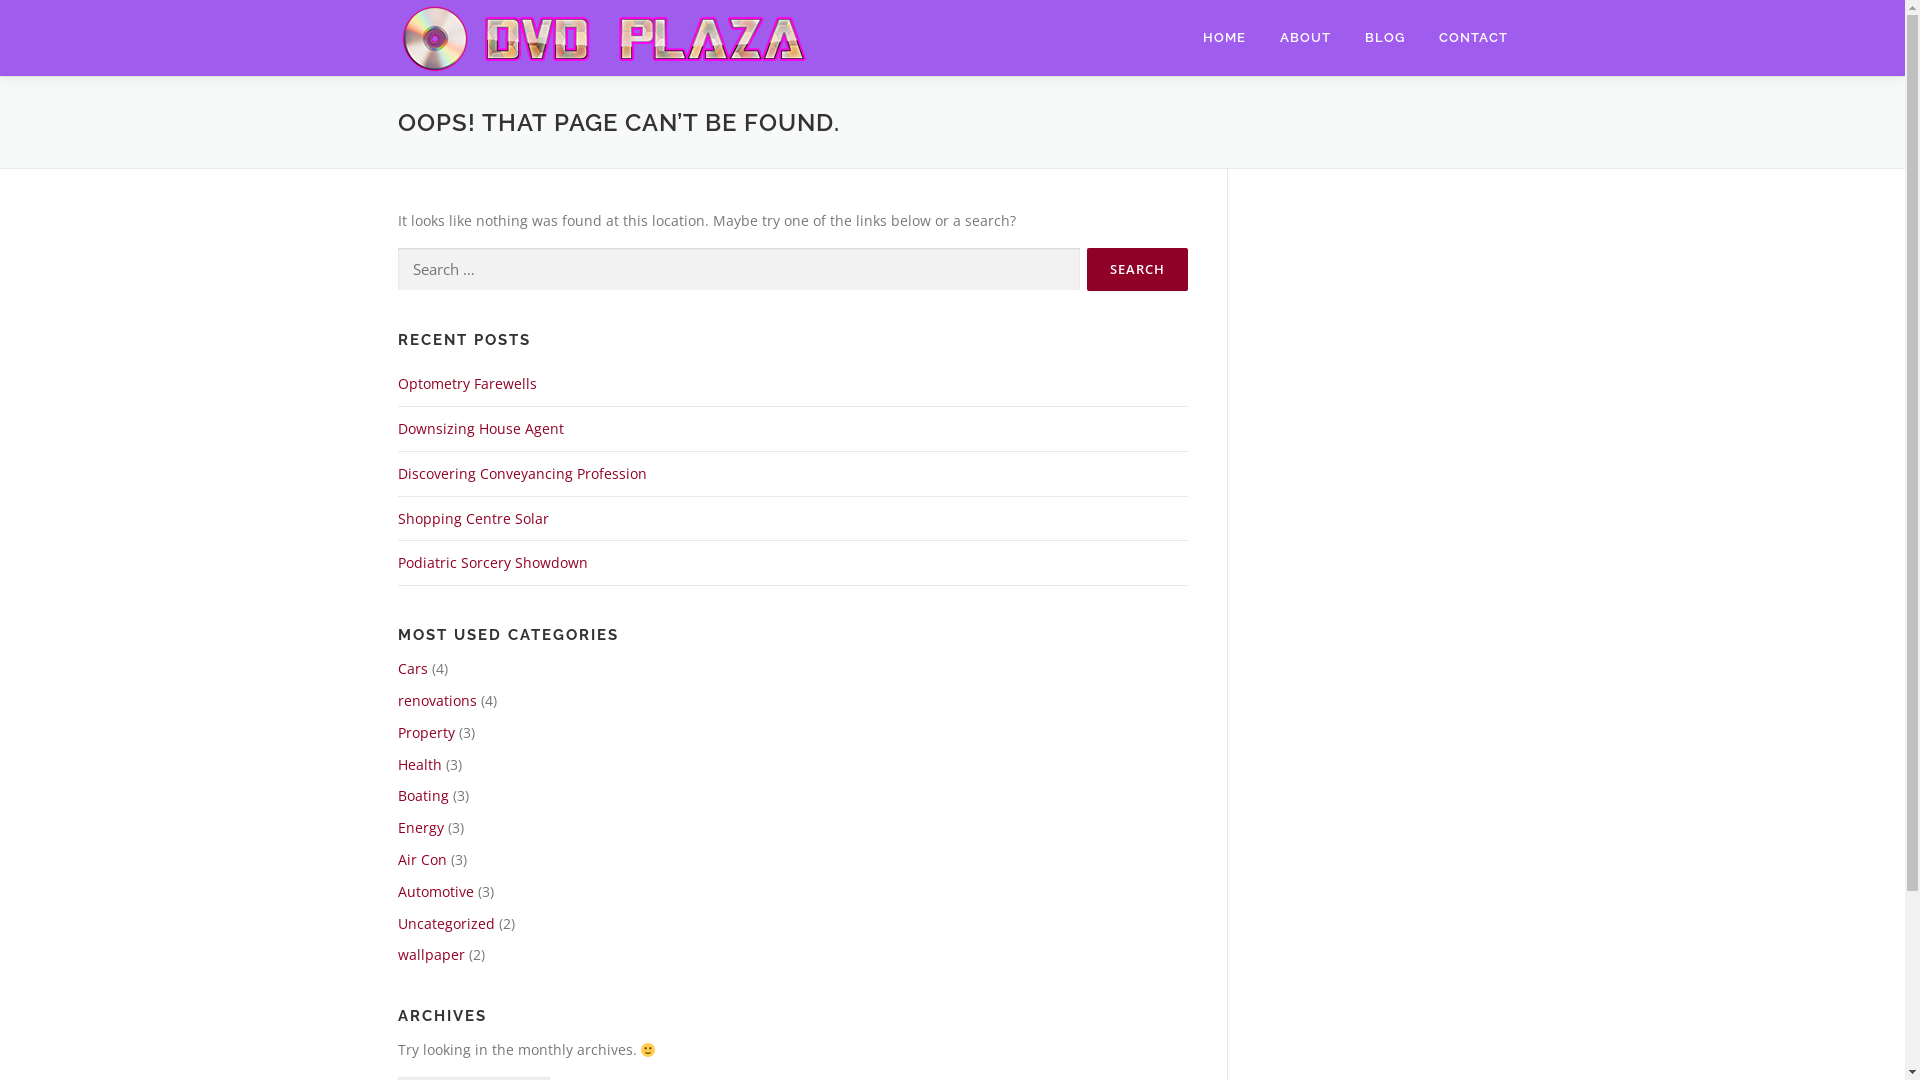  I want to click on Skip to content, so click(50, 12).